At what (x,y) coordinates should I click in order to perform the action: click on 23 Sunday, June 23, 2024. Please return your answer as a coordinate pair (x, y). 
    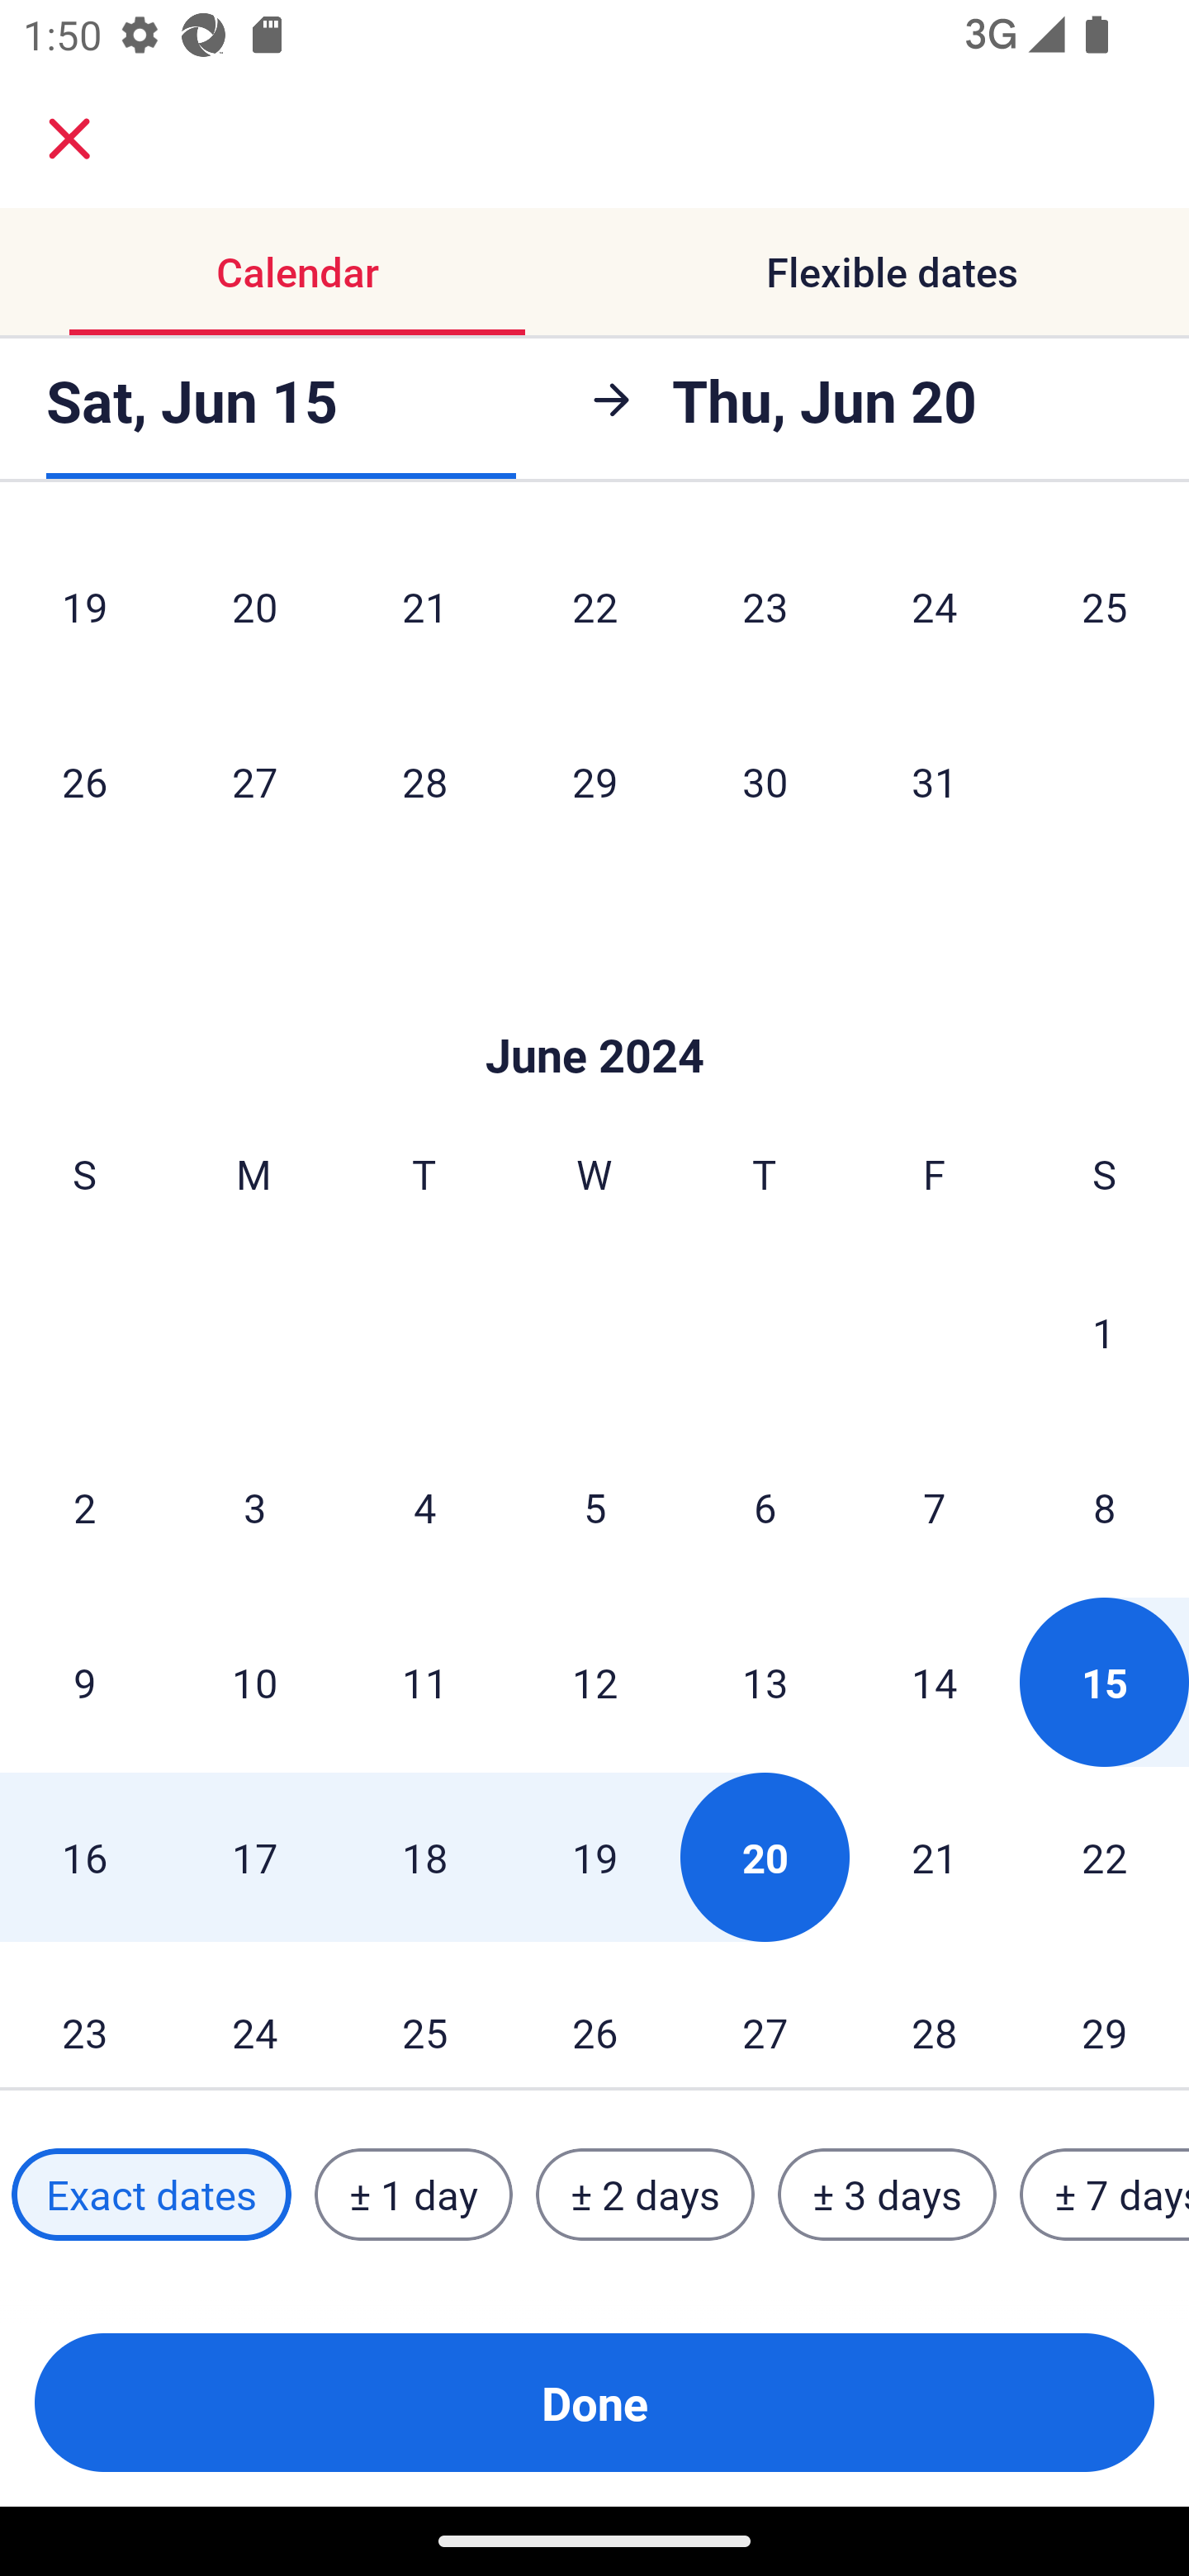
    Looking at the image, I should click on (84, 2016).